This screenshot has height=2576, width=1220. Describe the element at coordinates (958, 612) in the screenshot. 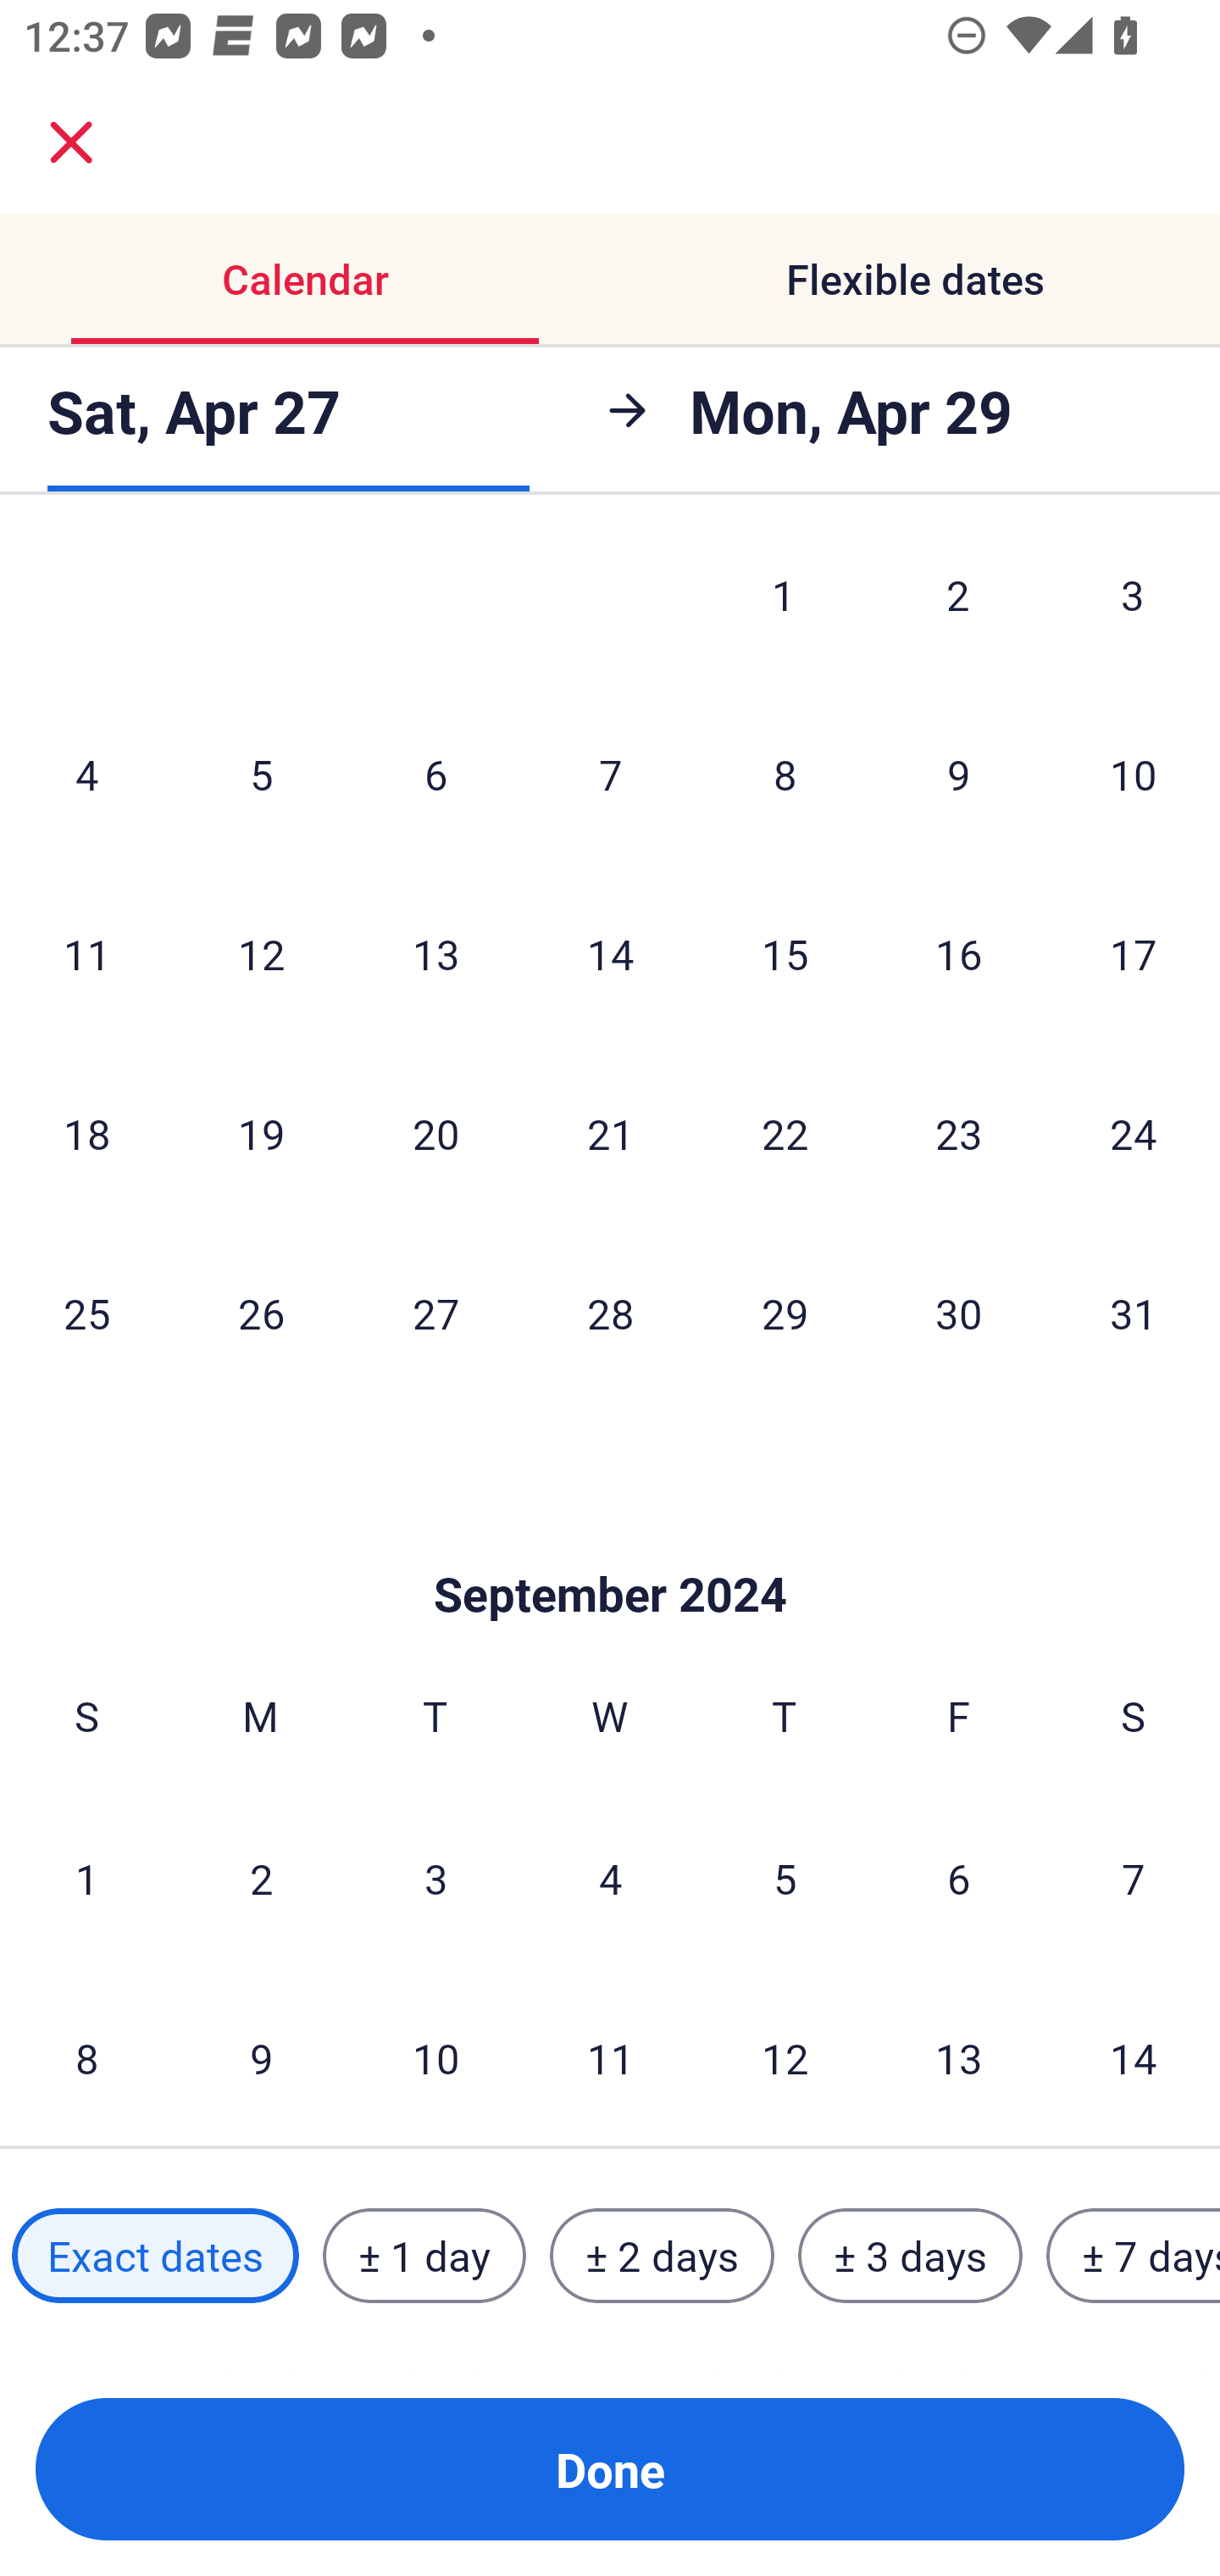

I see `2 Friday, August 2, 2024` at that location.